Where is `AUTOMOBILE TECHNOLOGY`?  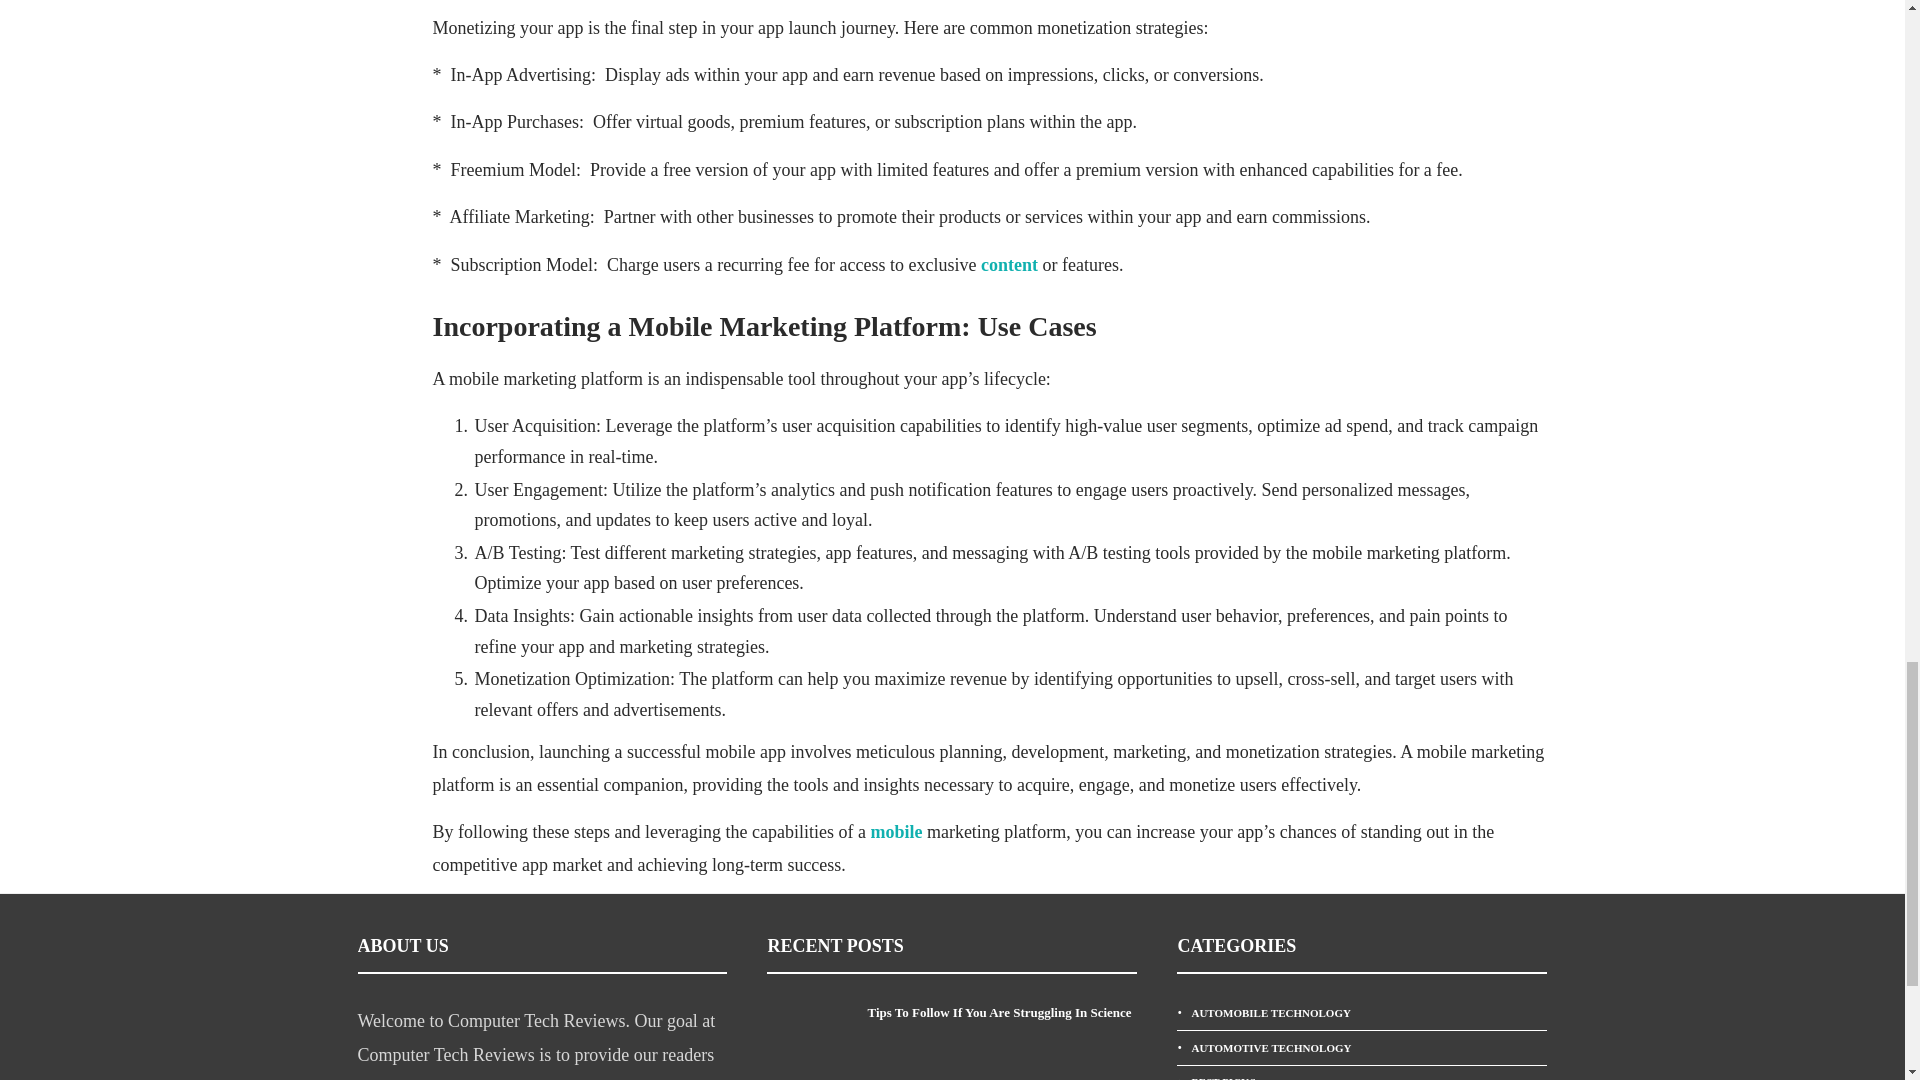
AUTOMOBILE TECHNOLOGY is located at coordinates (1362, 1013).